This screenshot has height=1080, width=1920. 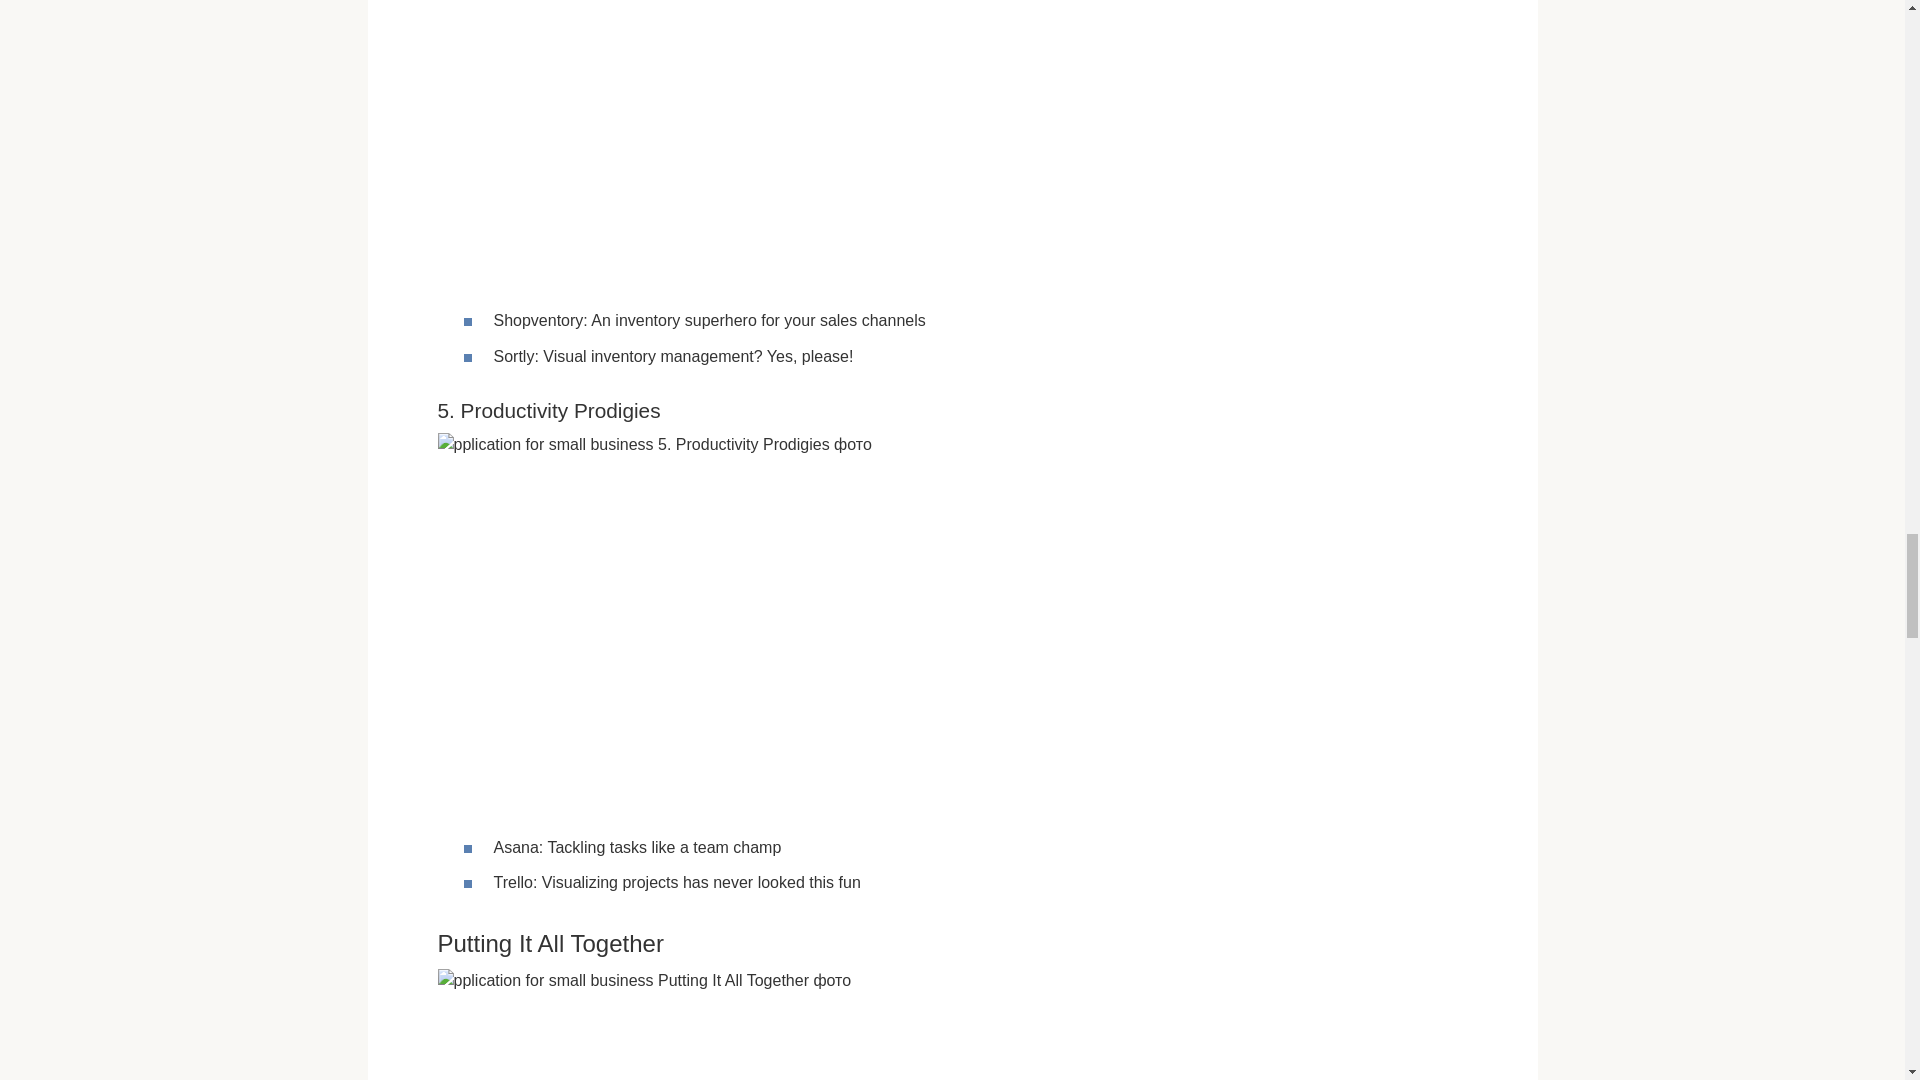 I want to click on pplication for small business Putting It All Together, so click(x=772, y=1024).